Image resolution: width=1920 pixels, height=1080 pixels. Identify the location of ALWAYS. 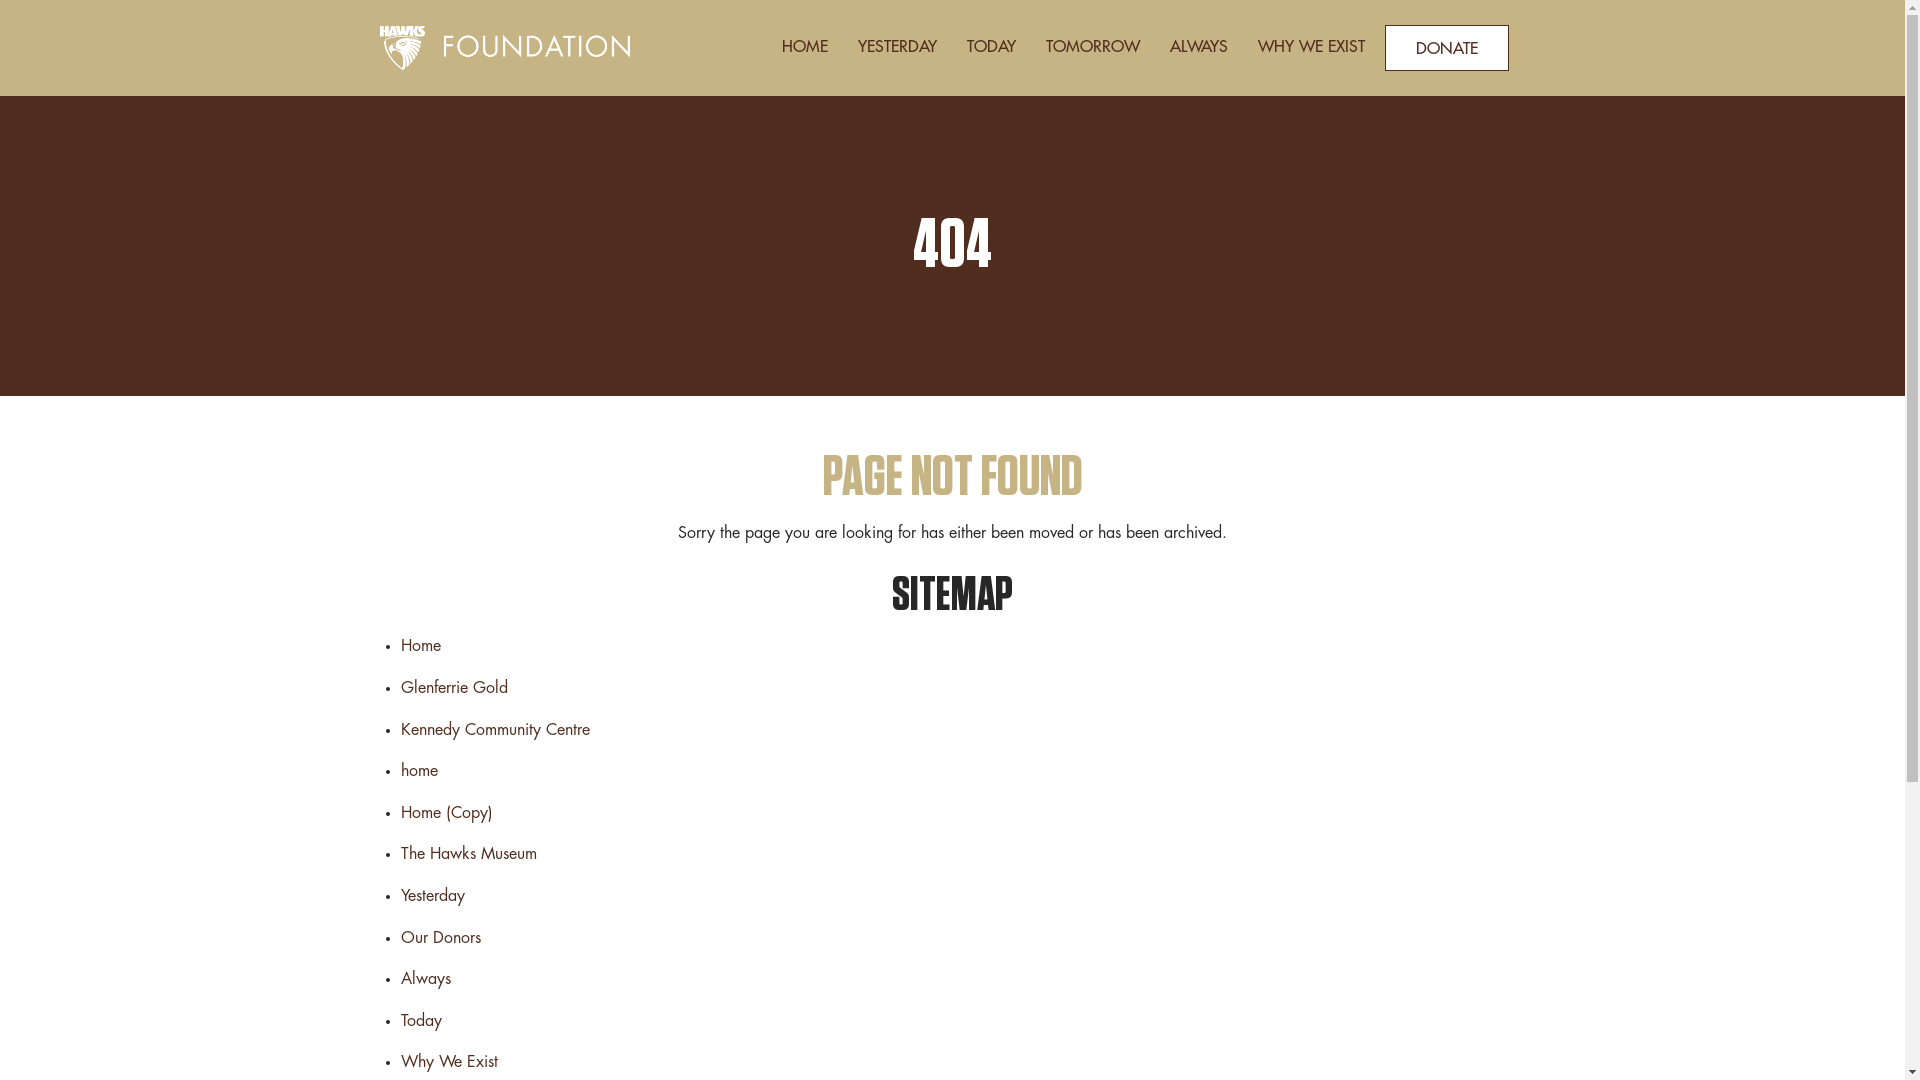
(1198, 48).